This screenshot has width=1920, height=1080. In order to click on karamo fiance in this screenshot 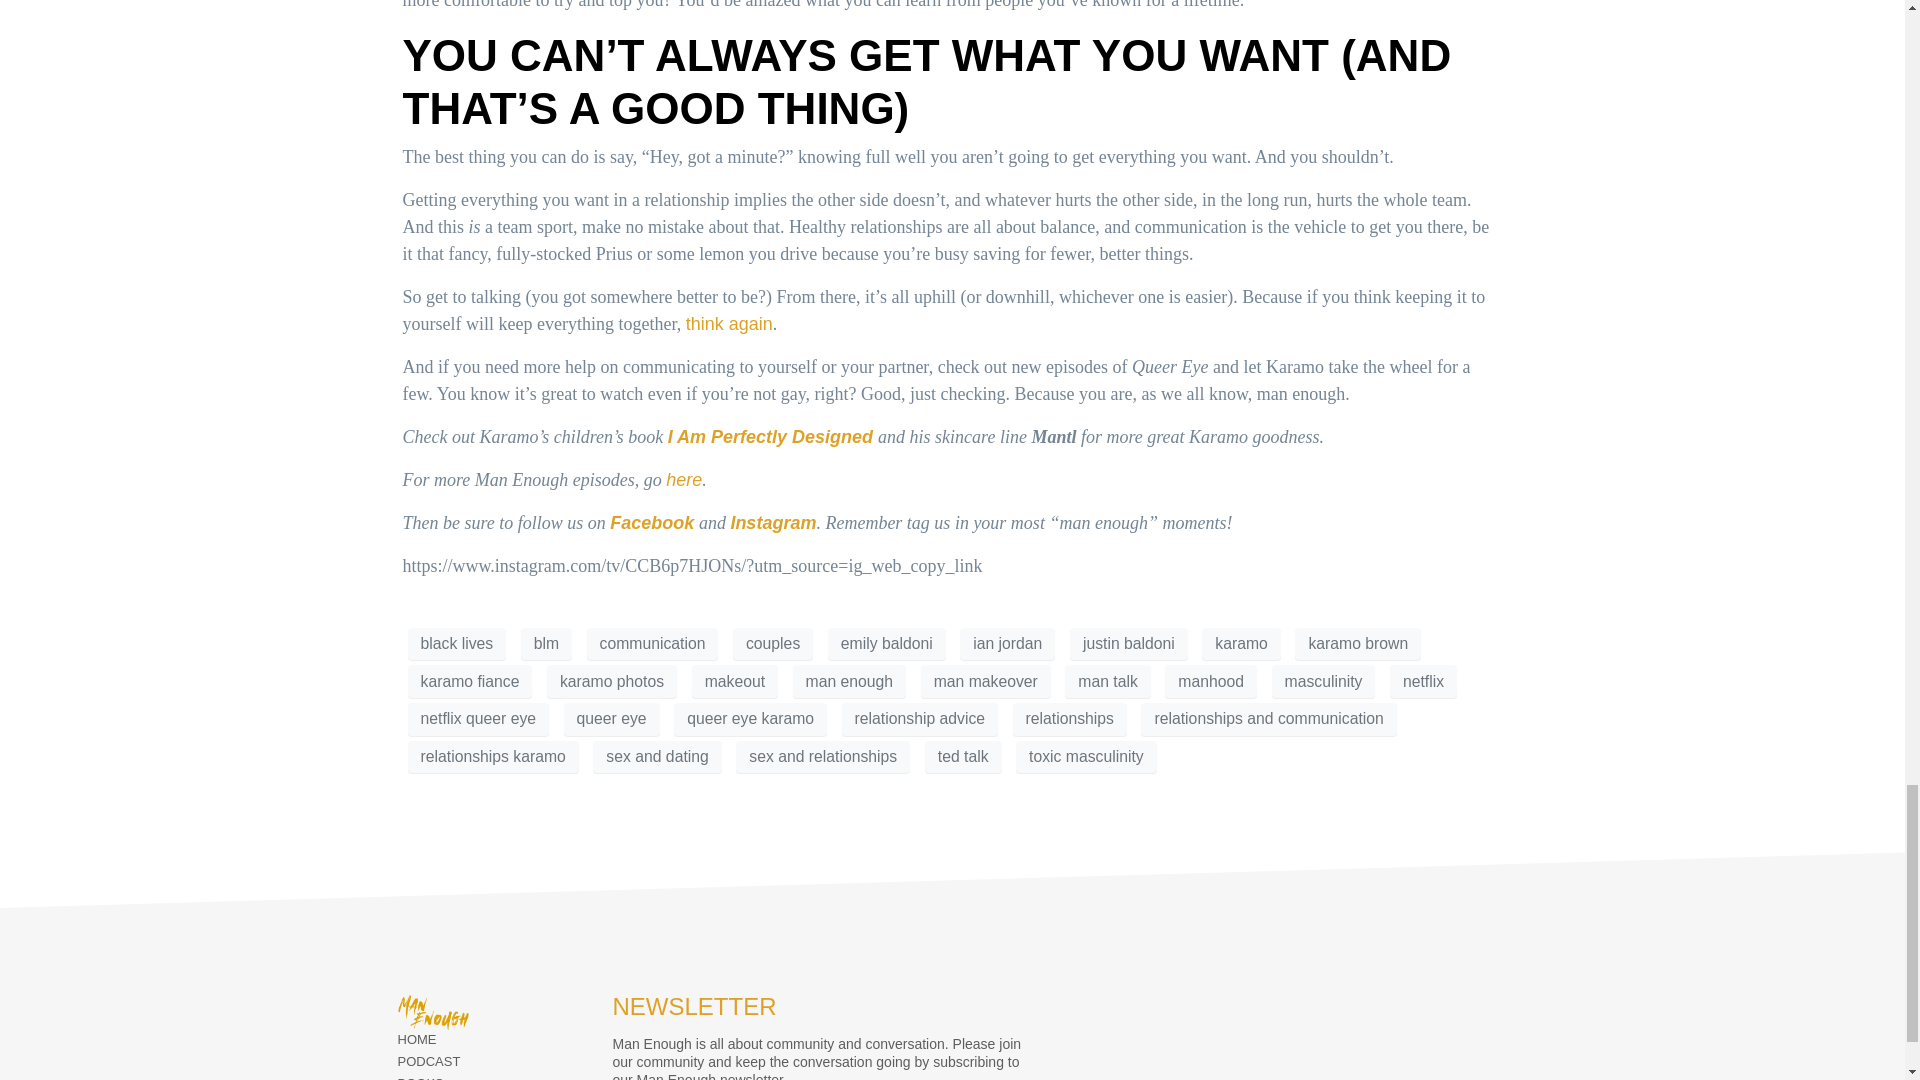, I will do `click(470, 681)`.